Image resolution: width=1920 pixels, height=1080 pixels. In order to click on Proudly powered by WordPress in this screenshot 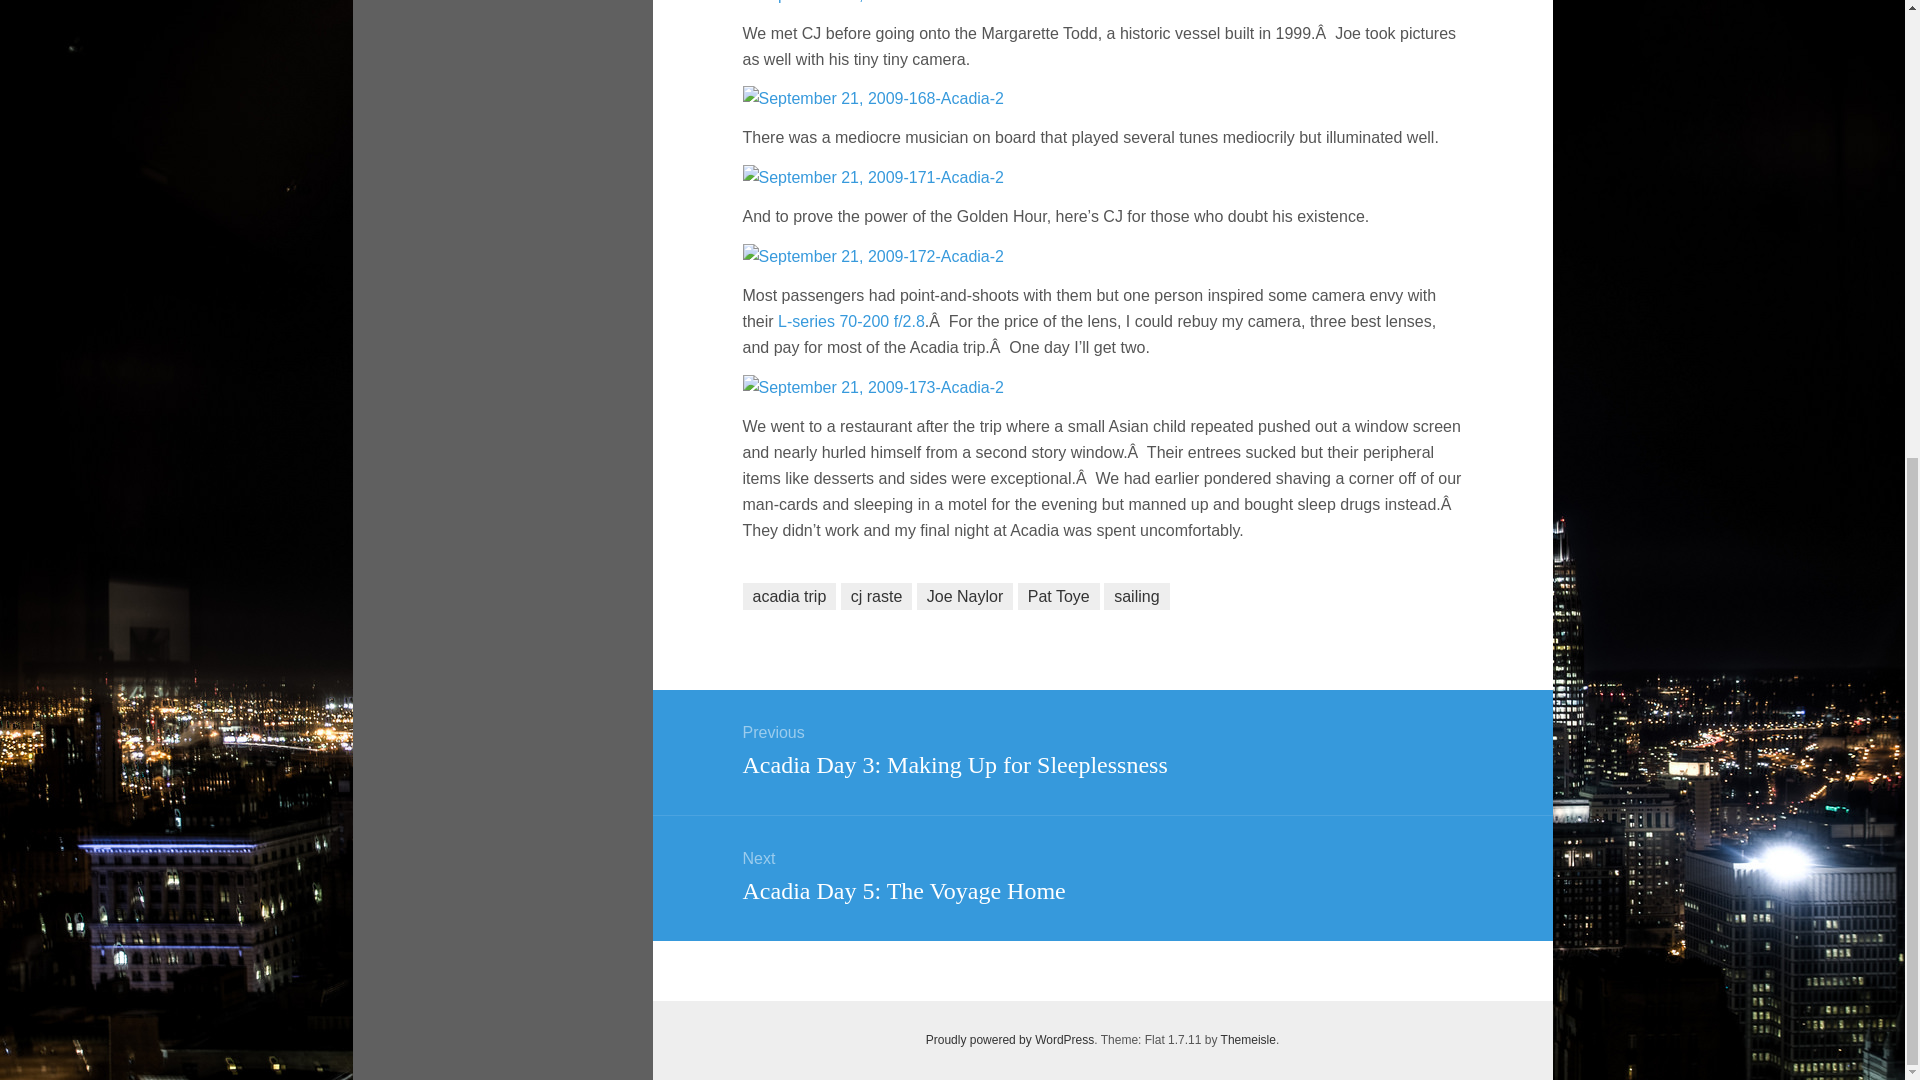, I will do `click(1010, 1039)`.